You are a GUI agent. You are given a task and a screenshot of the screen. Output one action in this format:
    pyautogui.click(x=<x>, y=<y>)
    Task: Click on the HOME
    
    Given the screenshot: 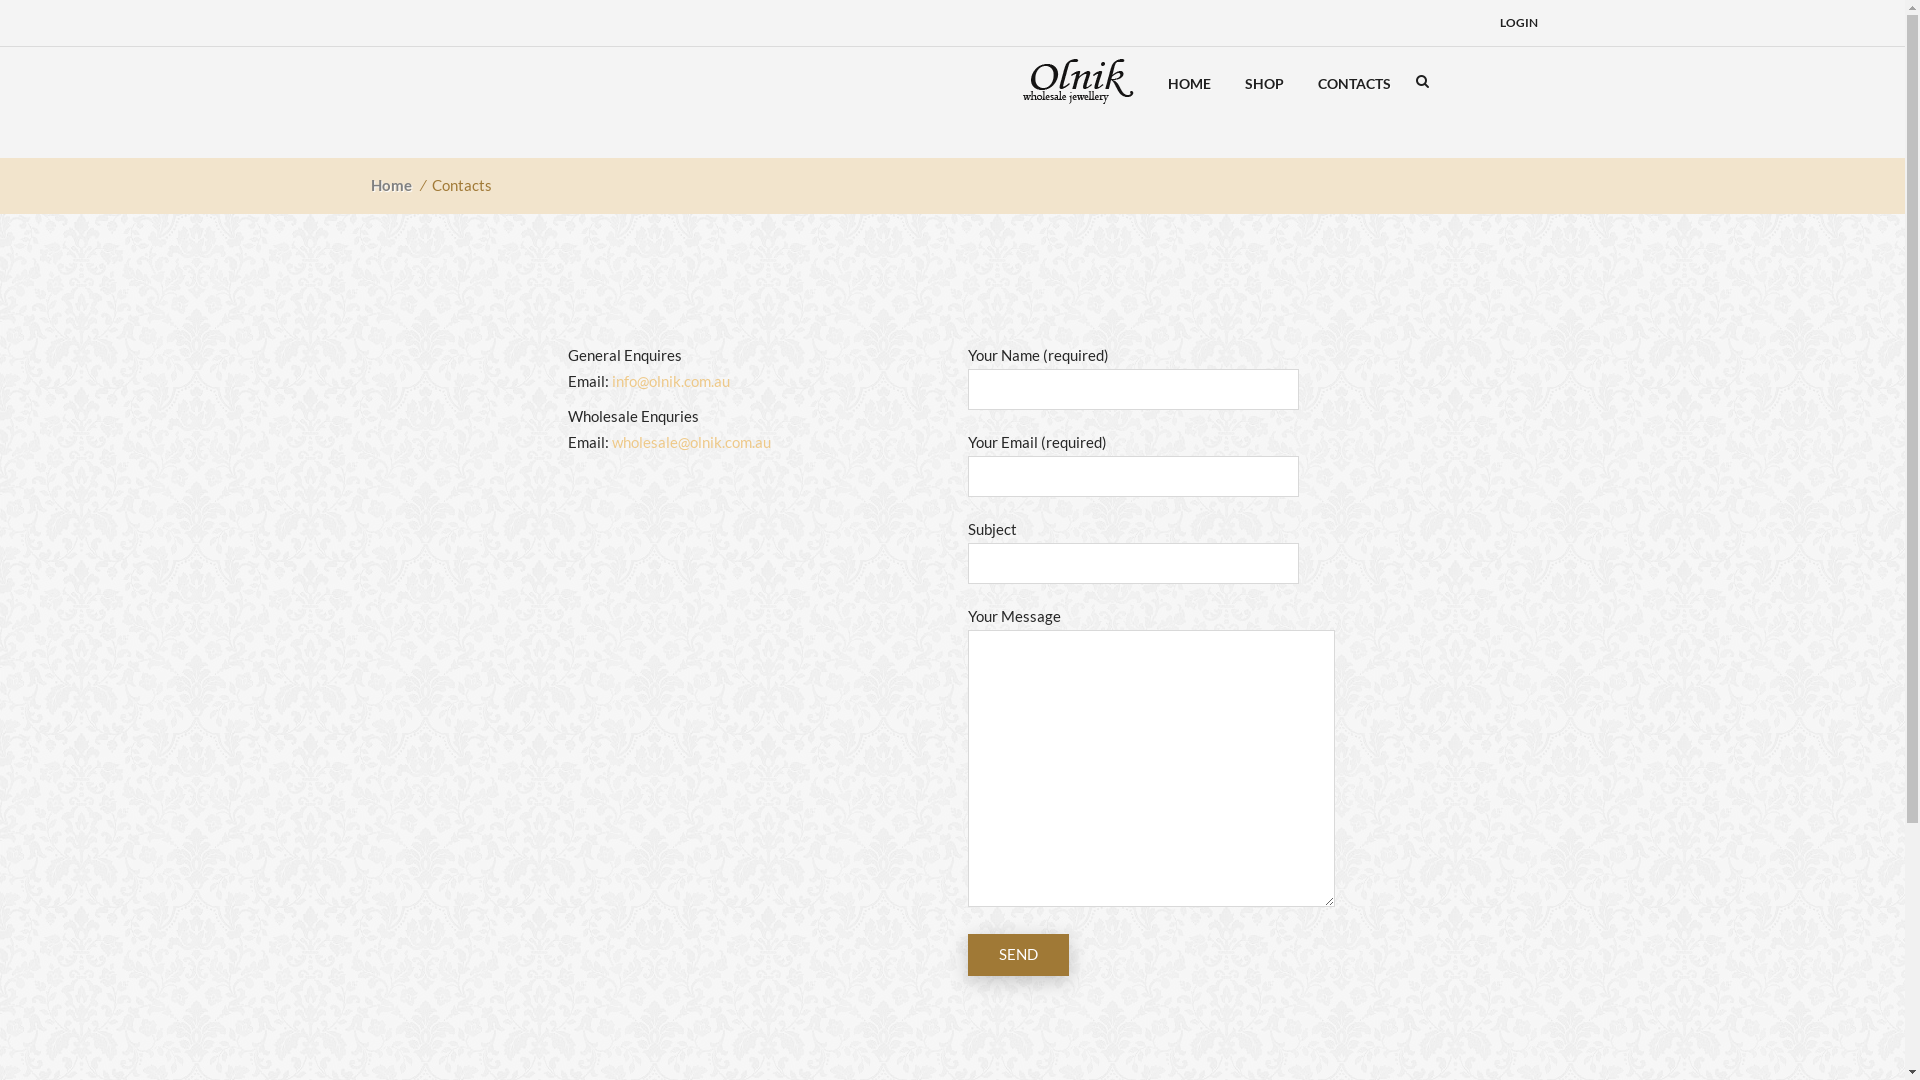 What is the action you would take?
    pyautogui.click(x=1188, y=83)
    